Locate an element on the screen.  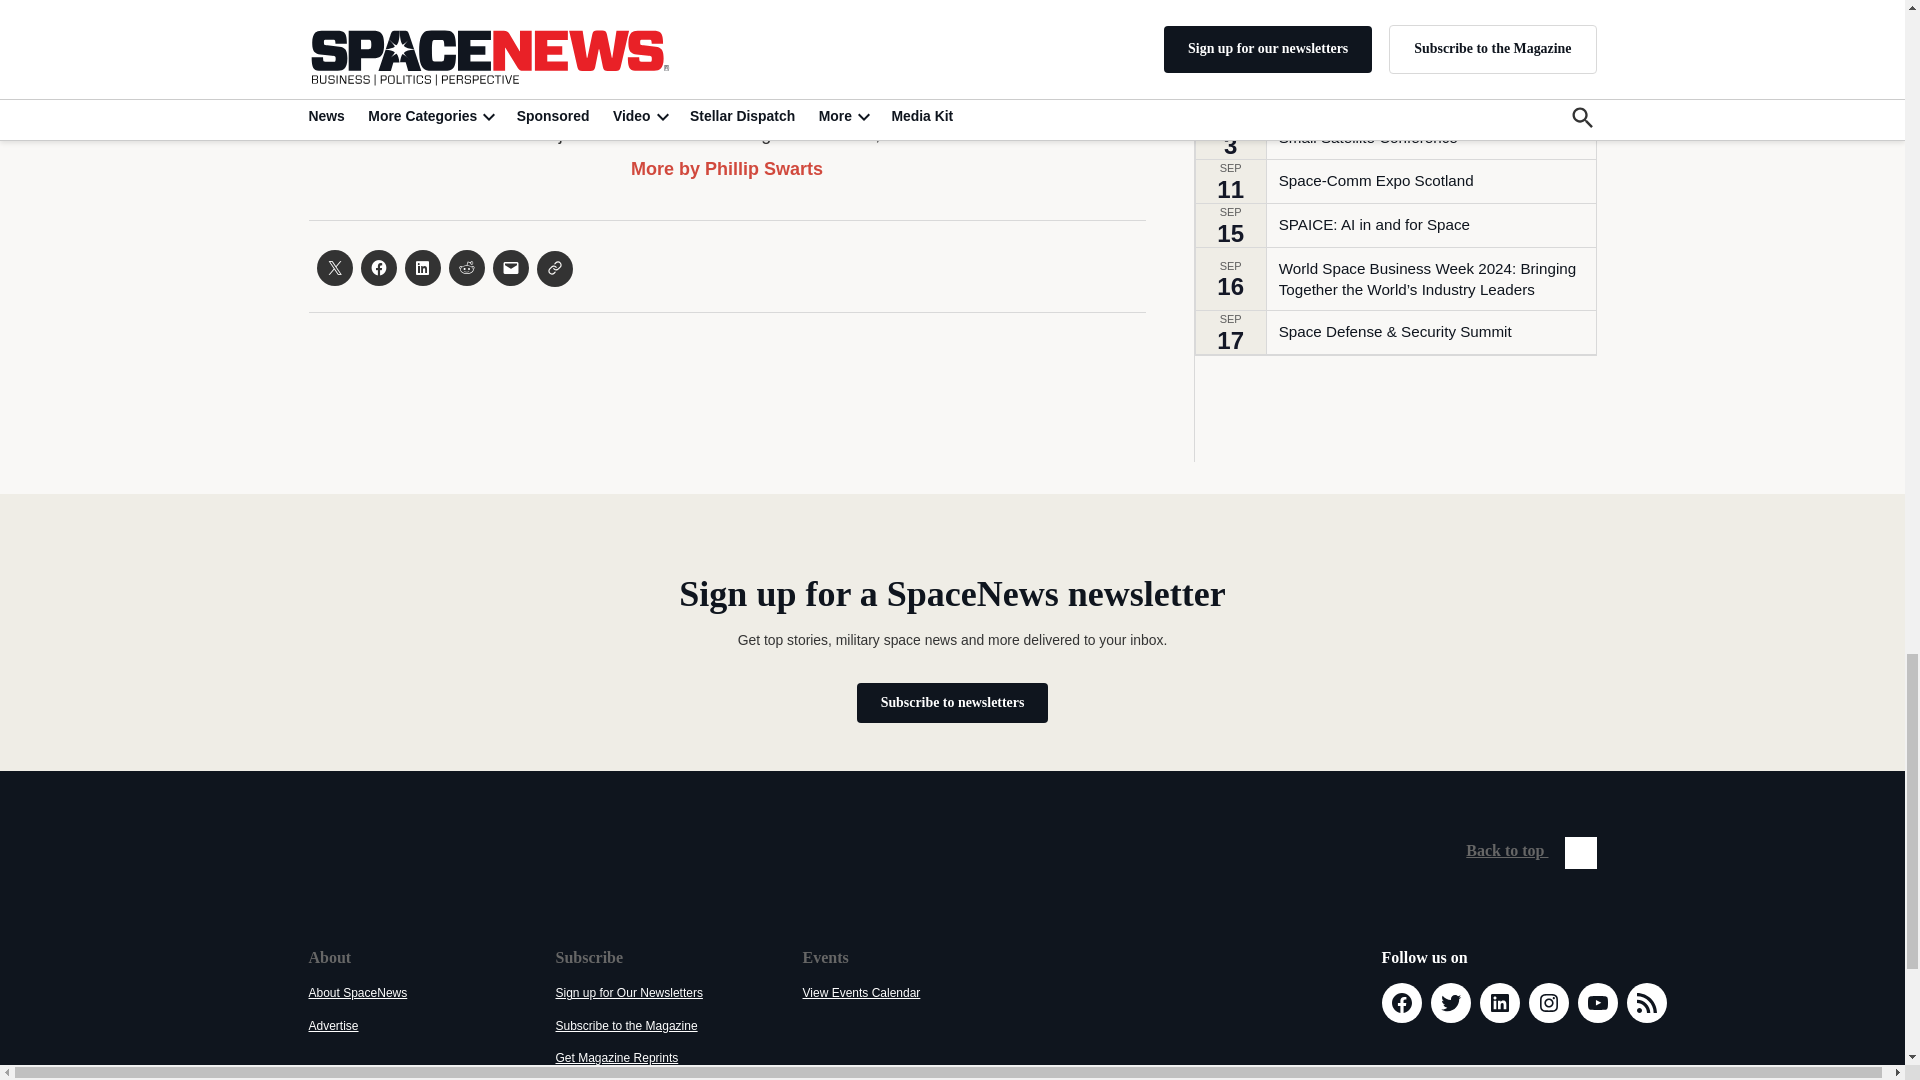
Click to share on Reddit is located at coordinates (465, 268).